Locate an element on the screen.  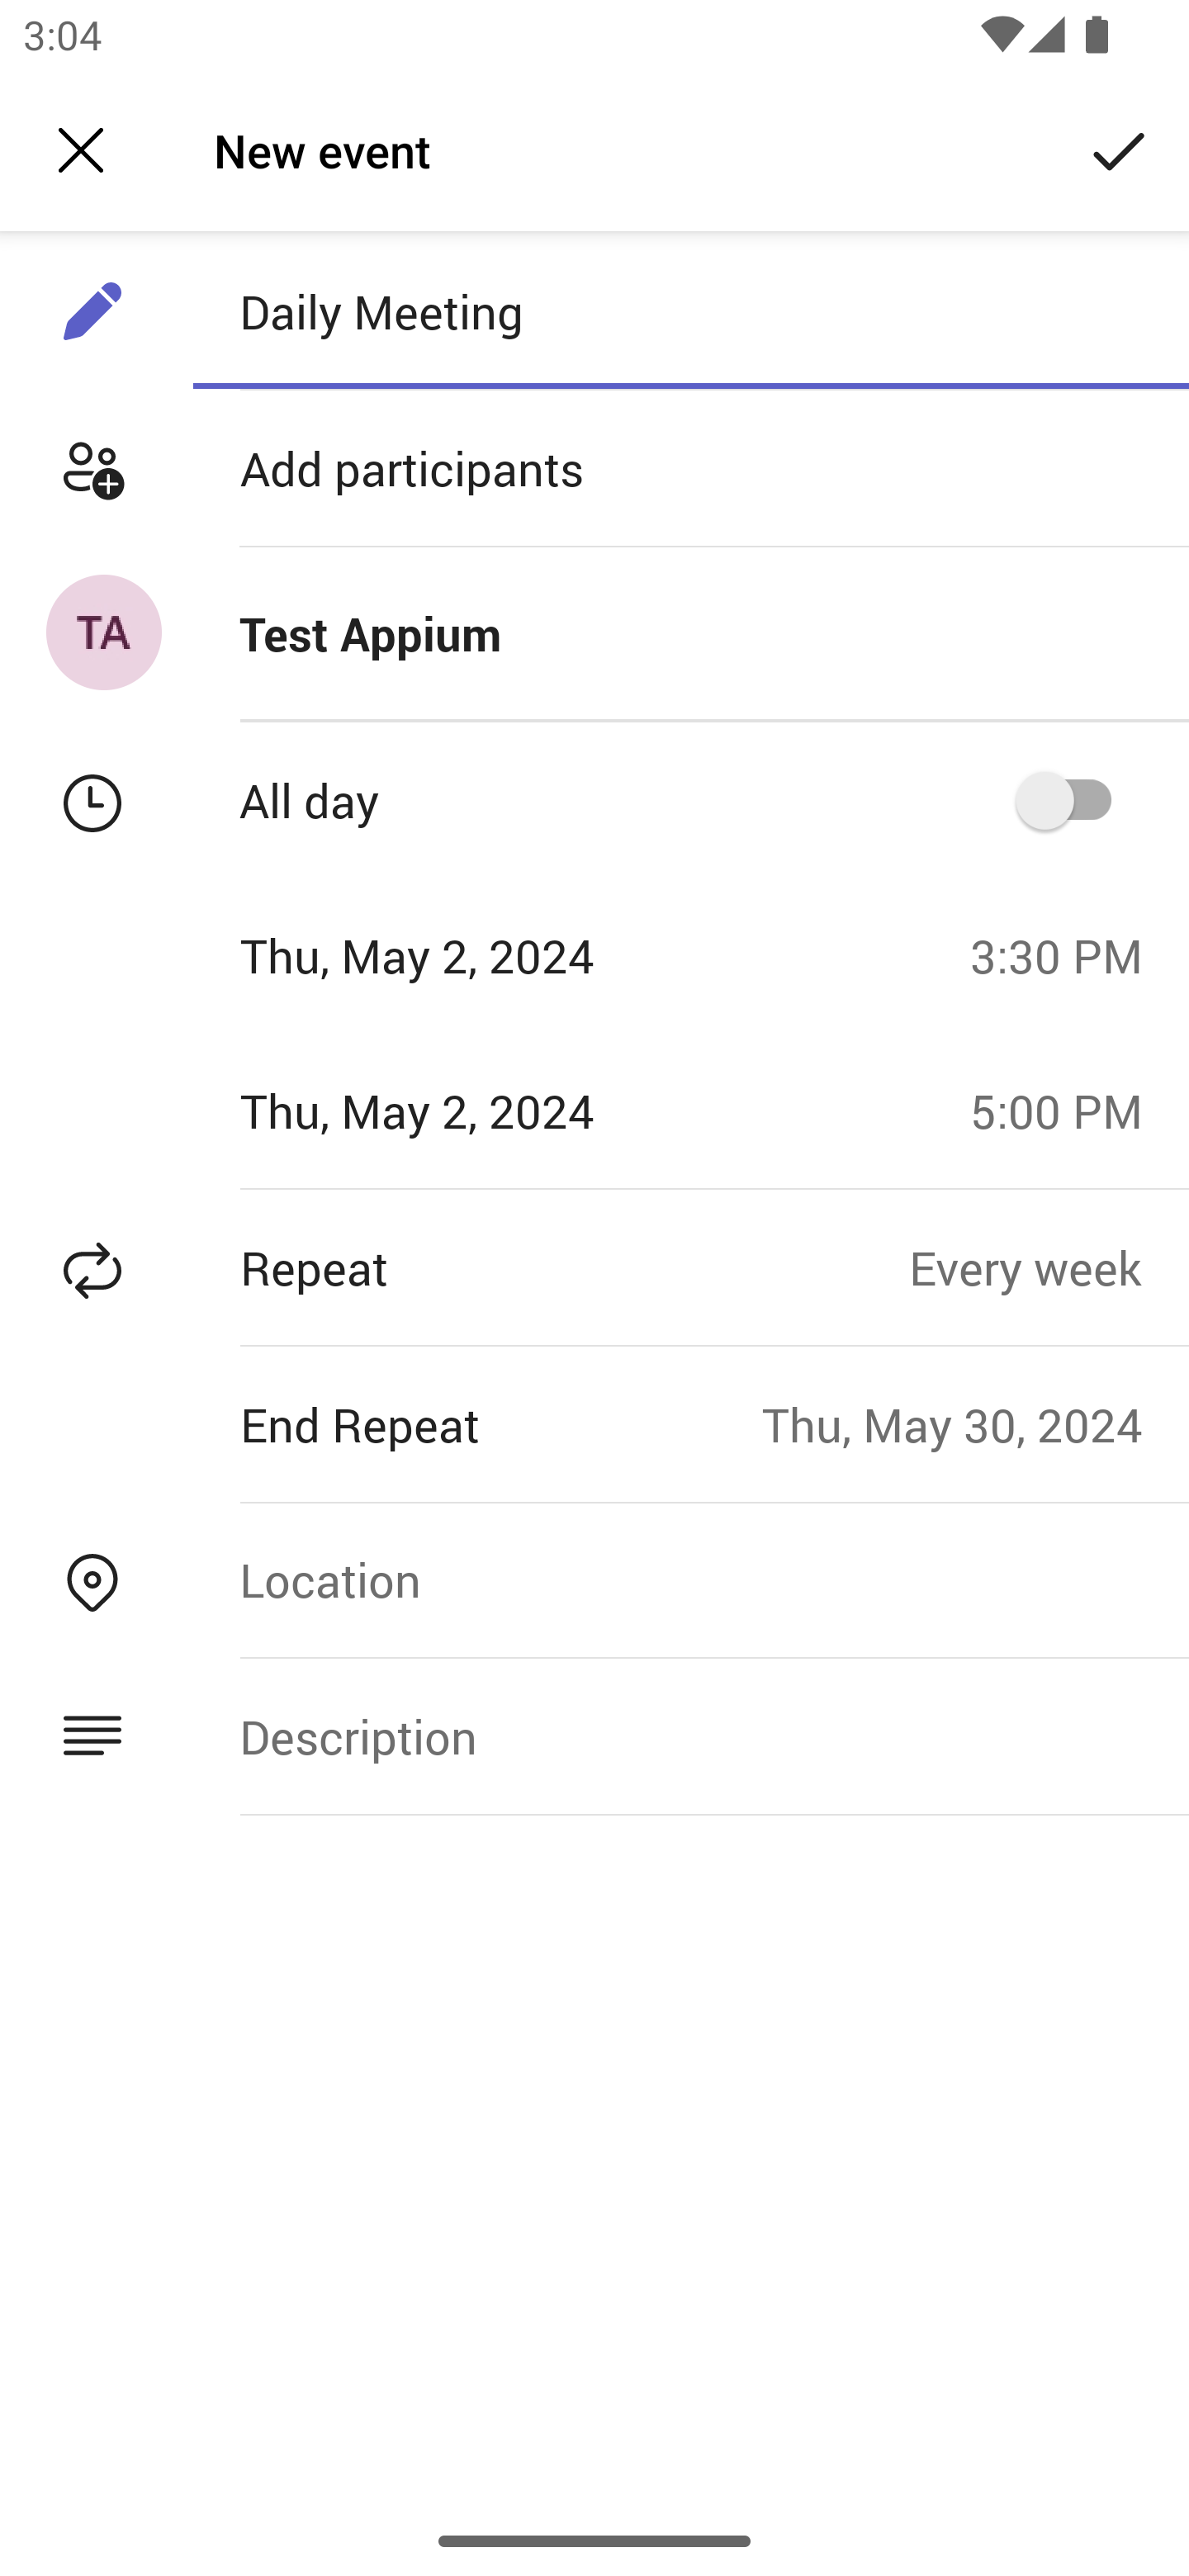
Send invite is located at coordinates (1120, 149).